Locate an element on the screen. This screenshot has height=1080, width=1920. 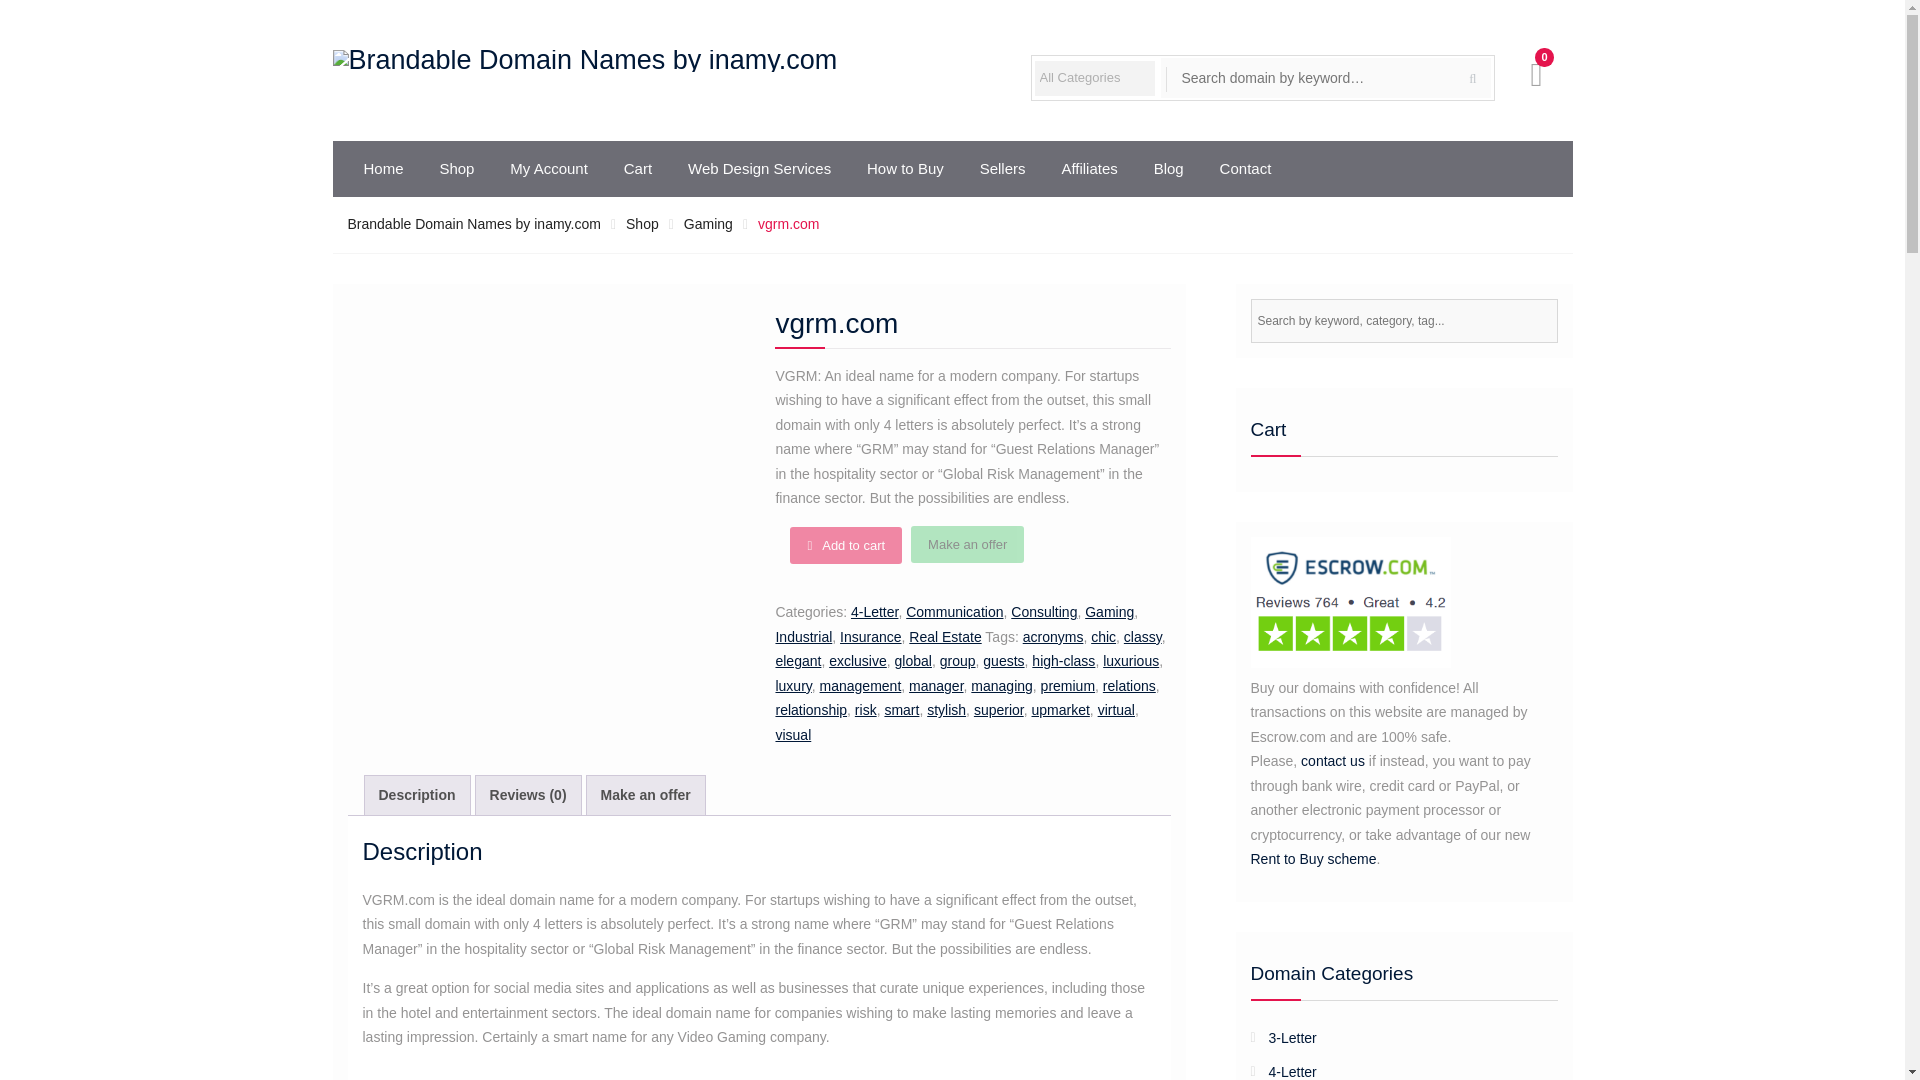
4-Letter is located at coordinates (874, 611).